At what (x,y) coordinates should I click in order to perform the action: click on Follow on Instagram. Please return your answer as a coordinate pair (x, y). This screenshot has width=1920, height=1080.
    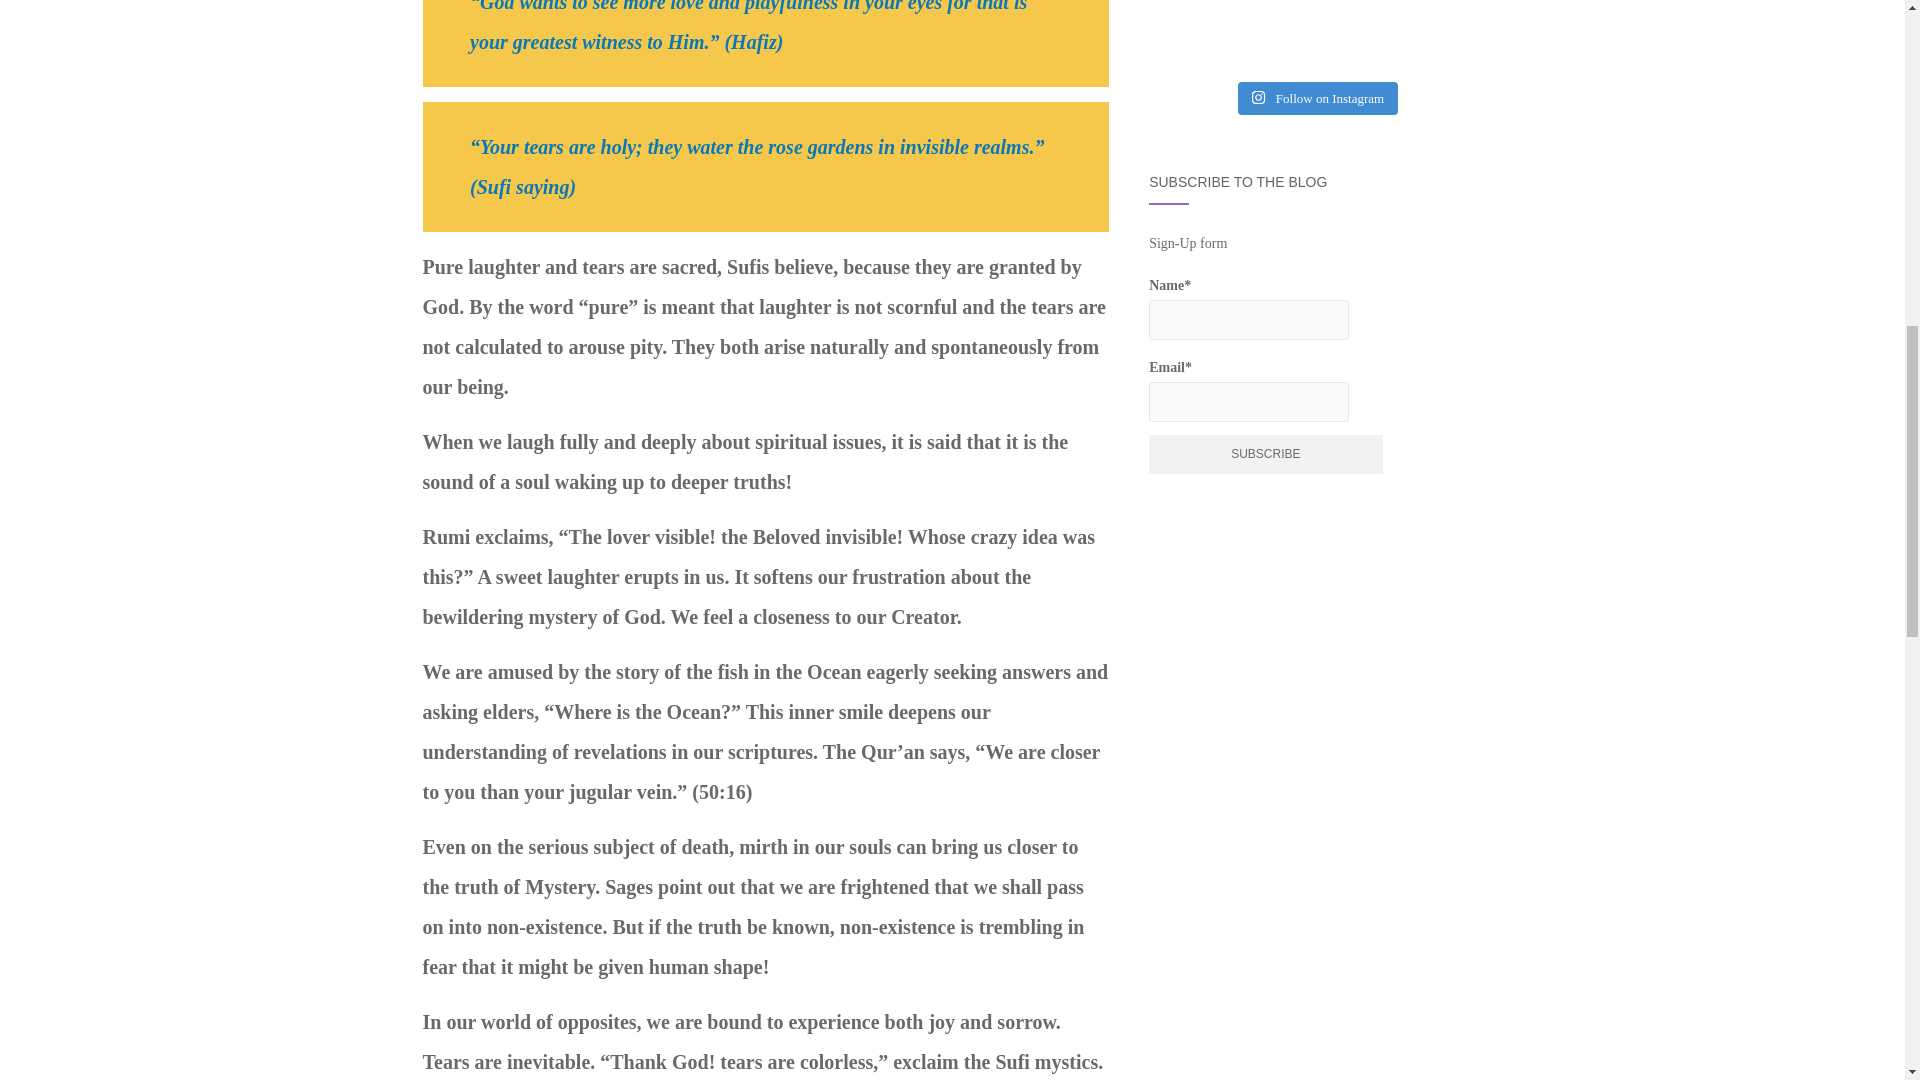
    Looking at the image, I should click on (1318, 98).